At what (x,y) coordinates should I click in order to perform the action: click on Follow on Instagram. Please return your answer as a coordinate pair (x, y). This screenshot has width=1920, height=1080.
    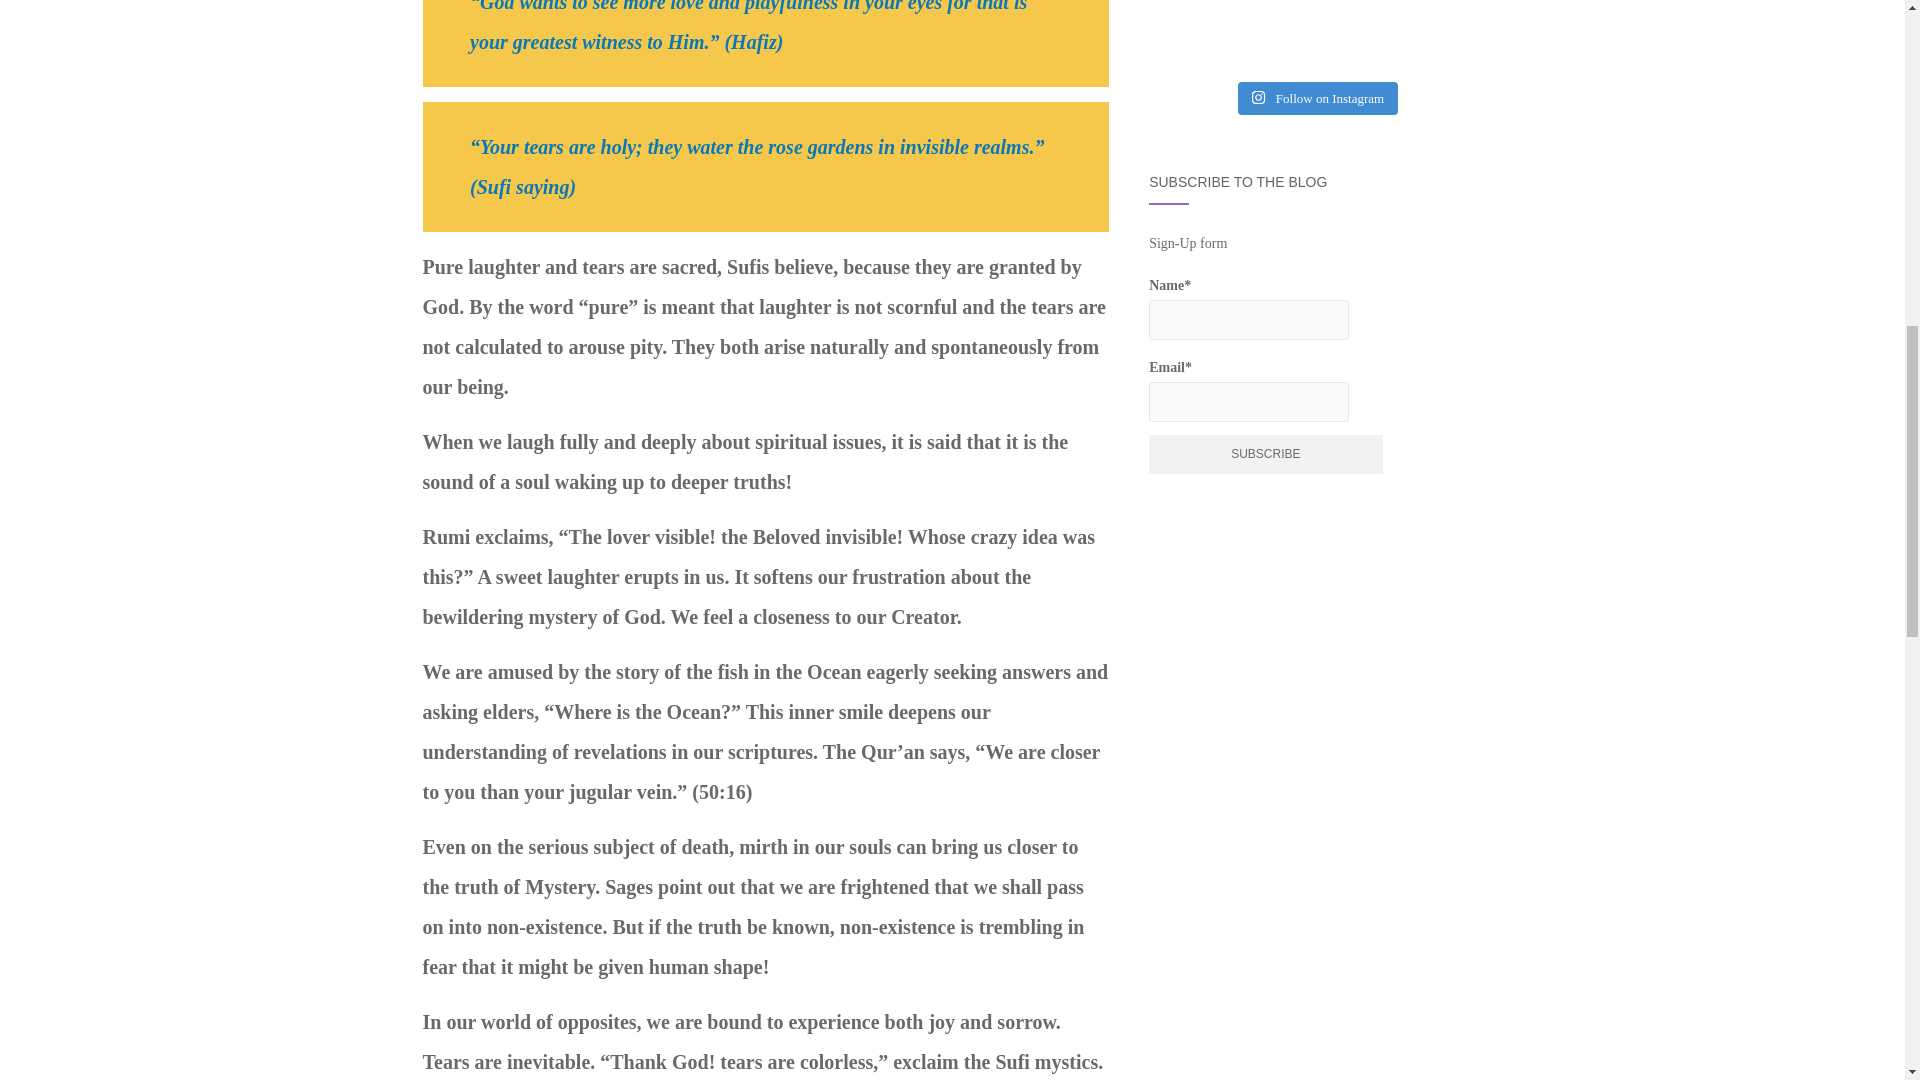
    Looking at the image, I should click on (1318, 98).